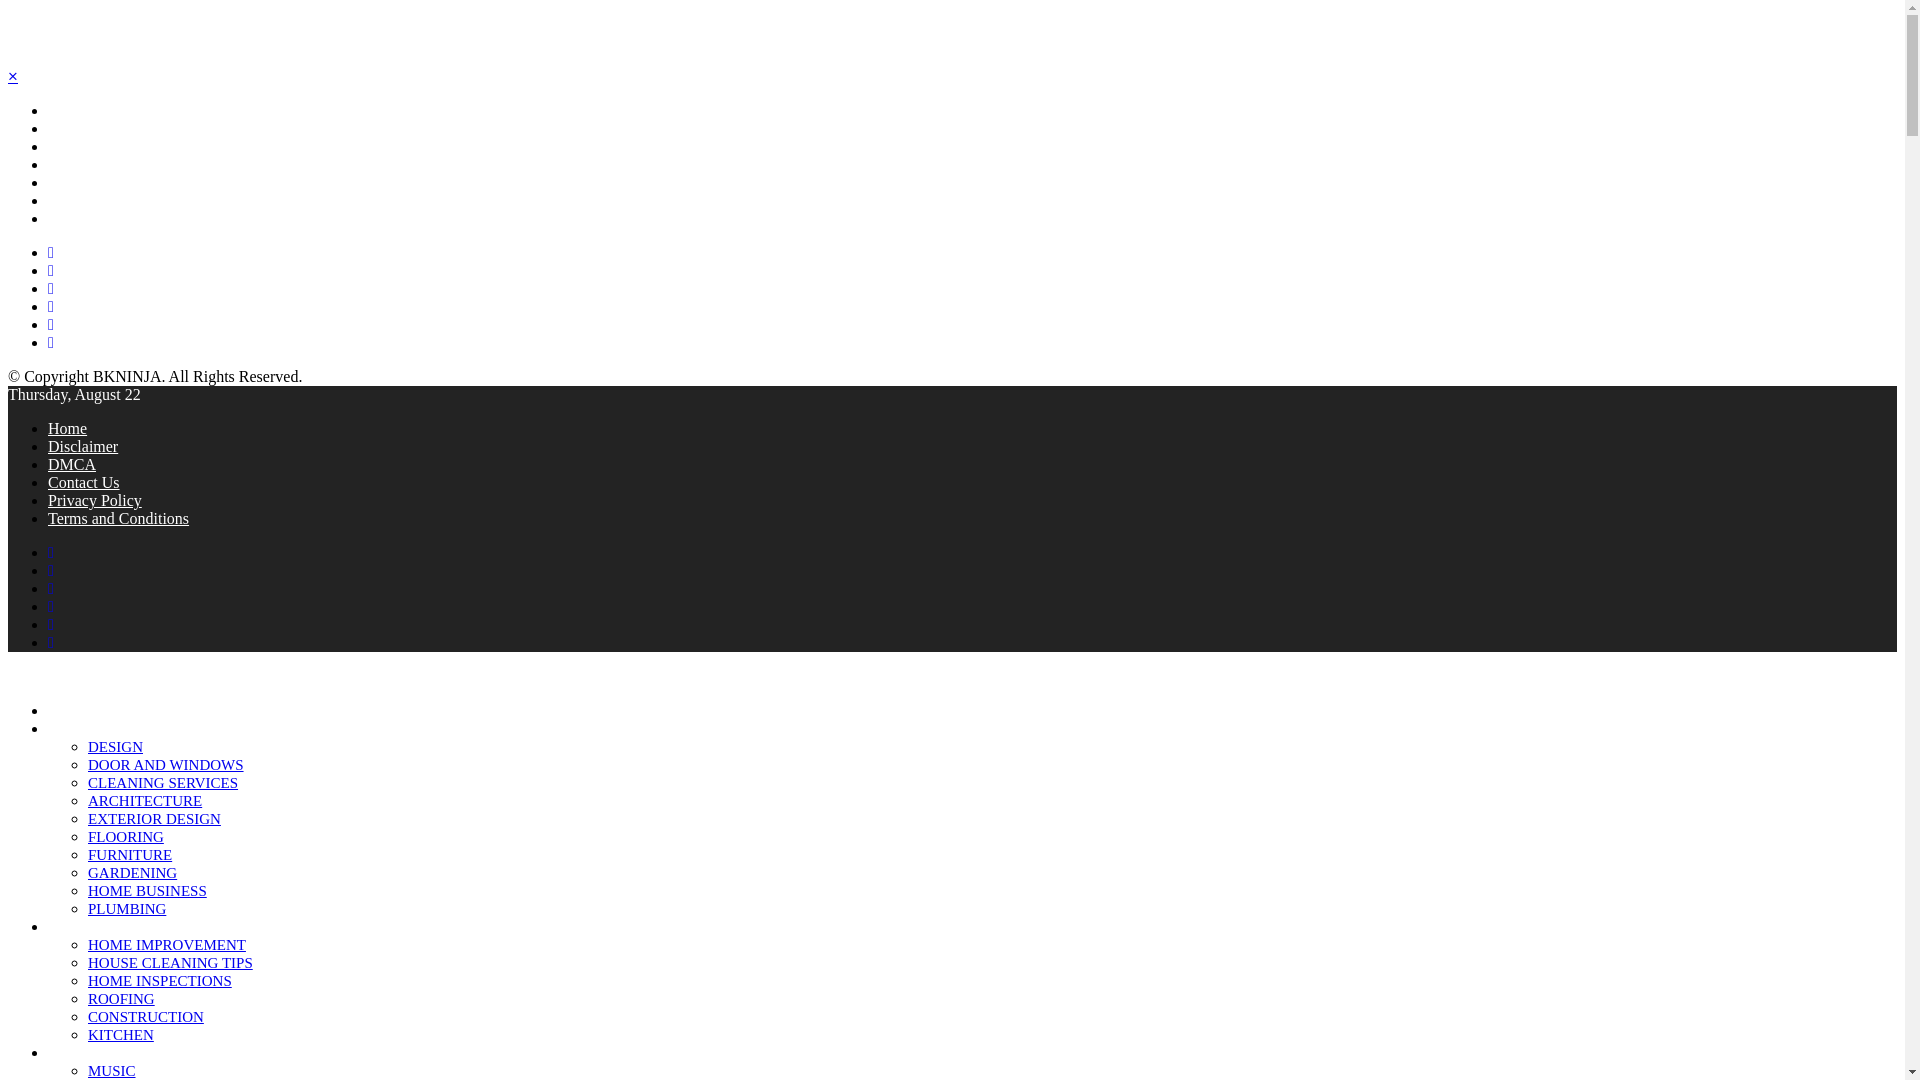  I want to click on Contact Us, so click(82, 218).